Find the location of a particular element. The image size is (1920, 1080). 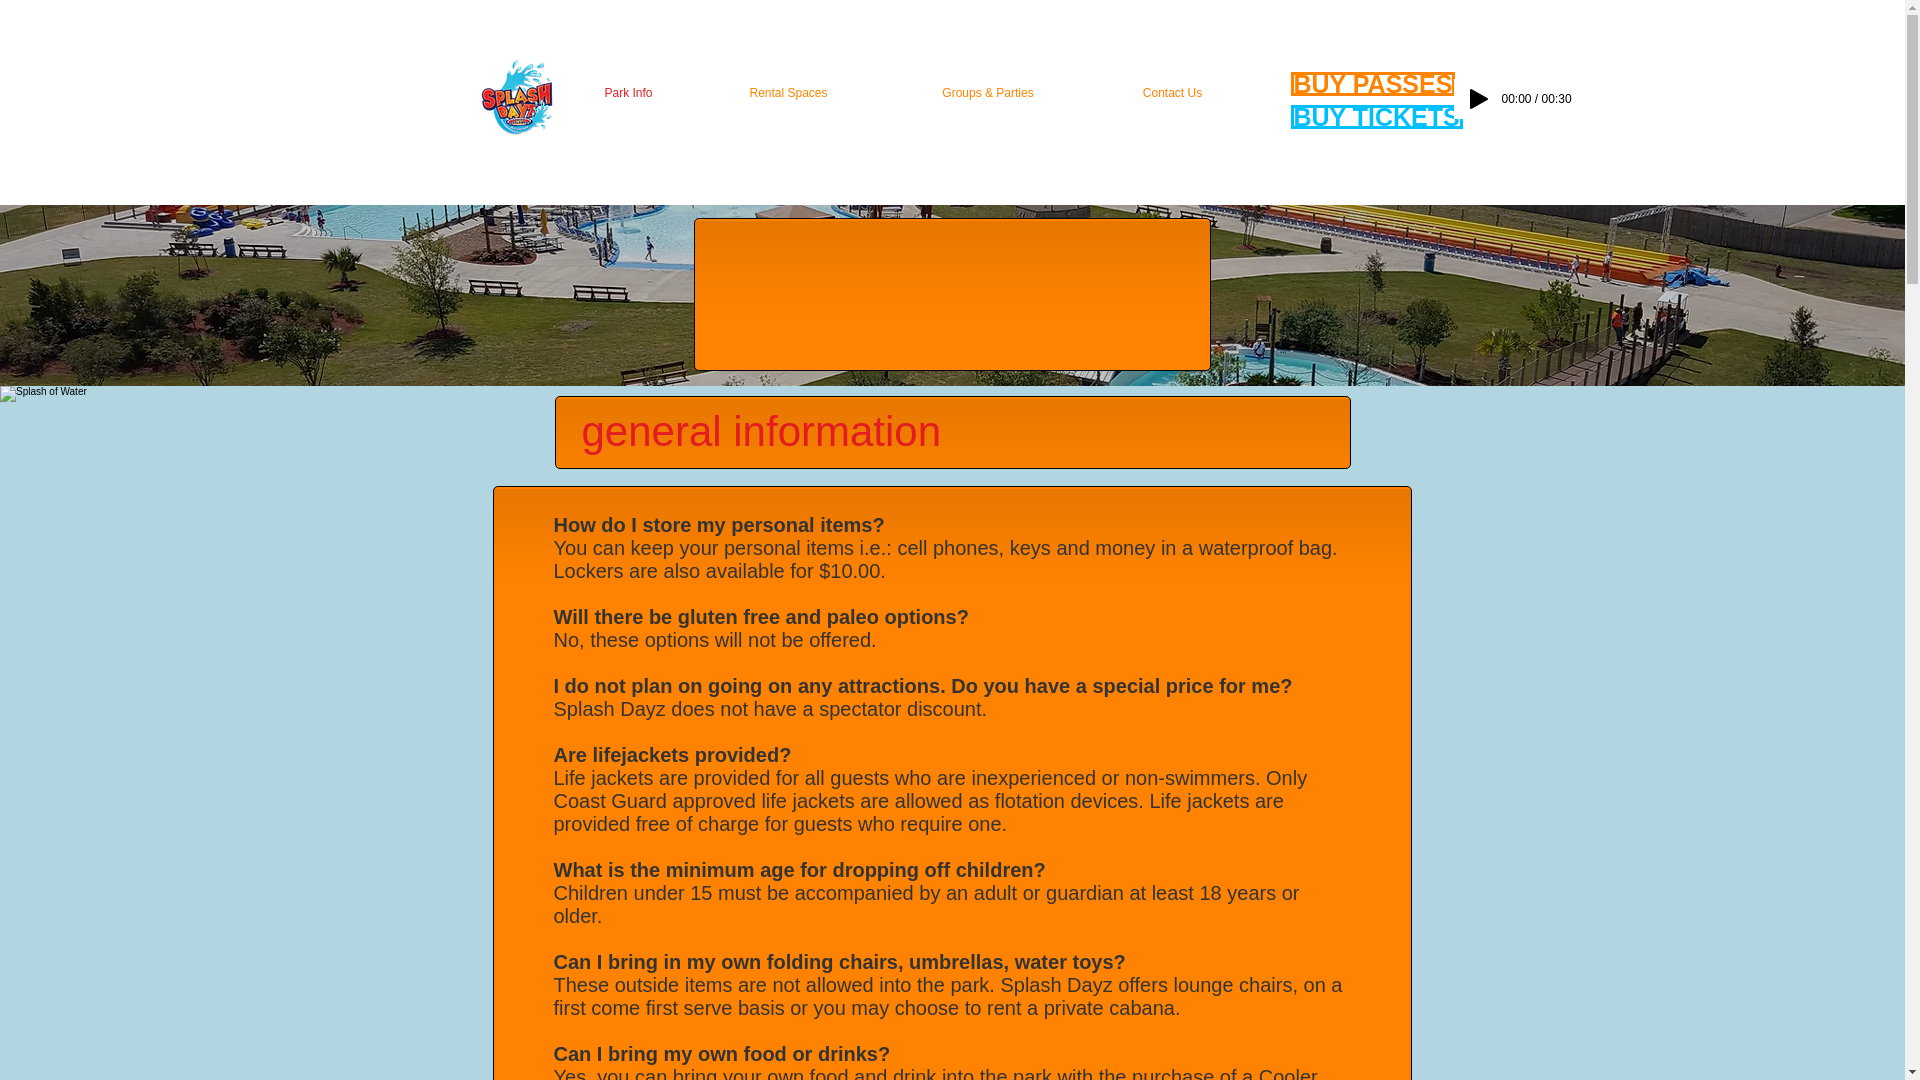

BUY PASSES is located at coordinates (1372, 84).